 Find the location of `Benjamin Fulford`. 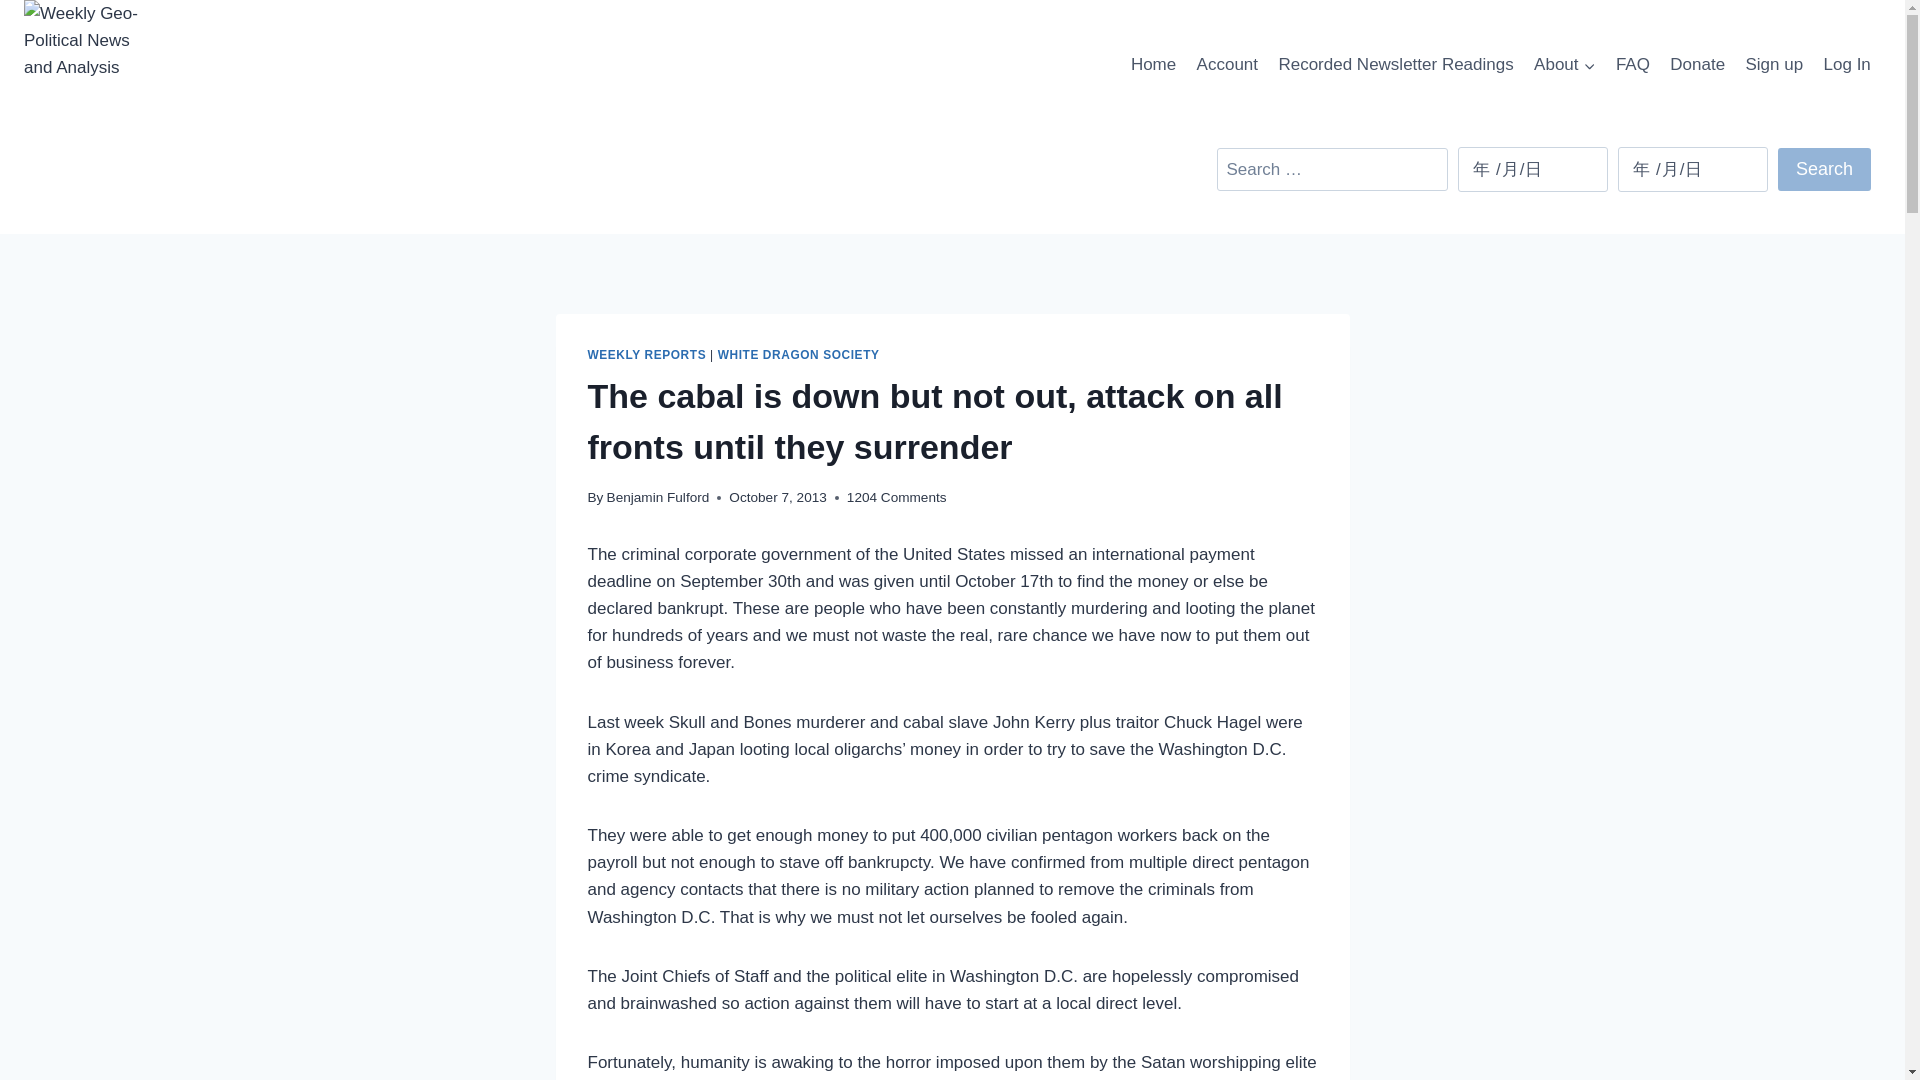

Benjamin Fulford is located at coordinates (658, 498).